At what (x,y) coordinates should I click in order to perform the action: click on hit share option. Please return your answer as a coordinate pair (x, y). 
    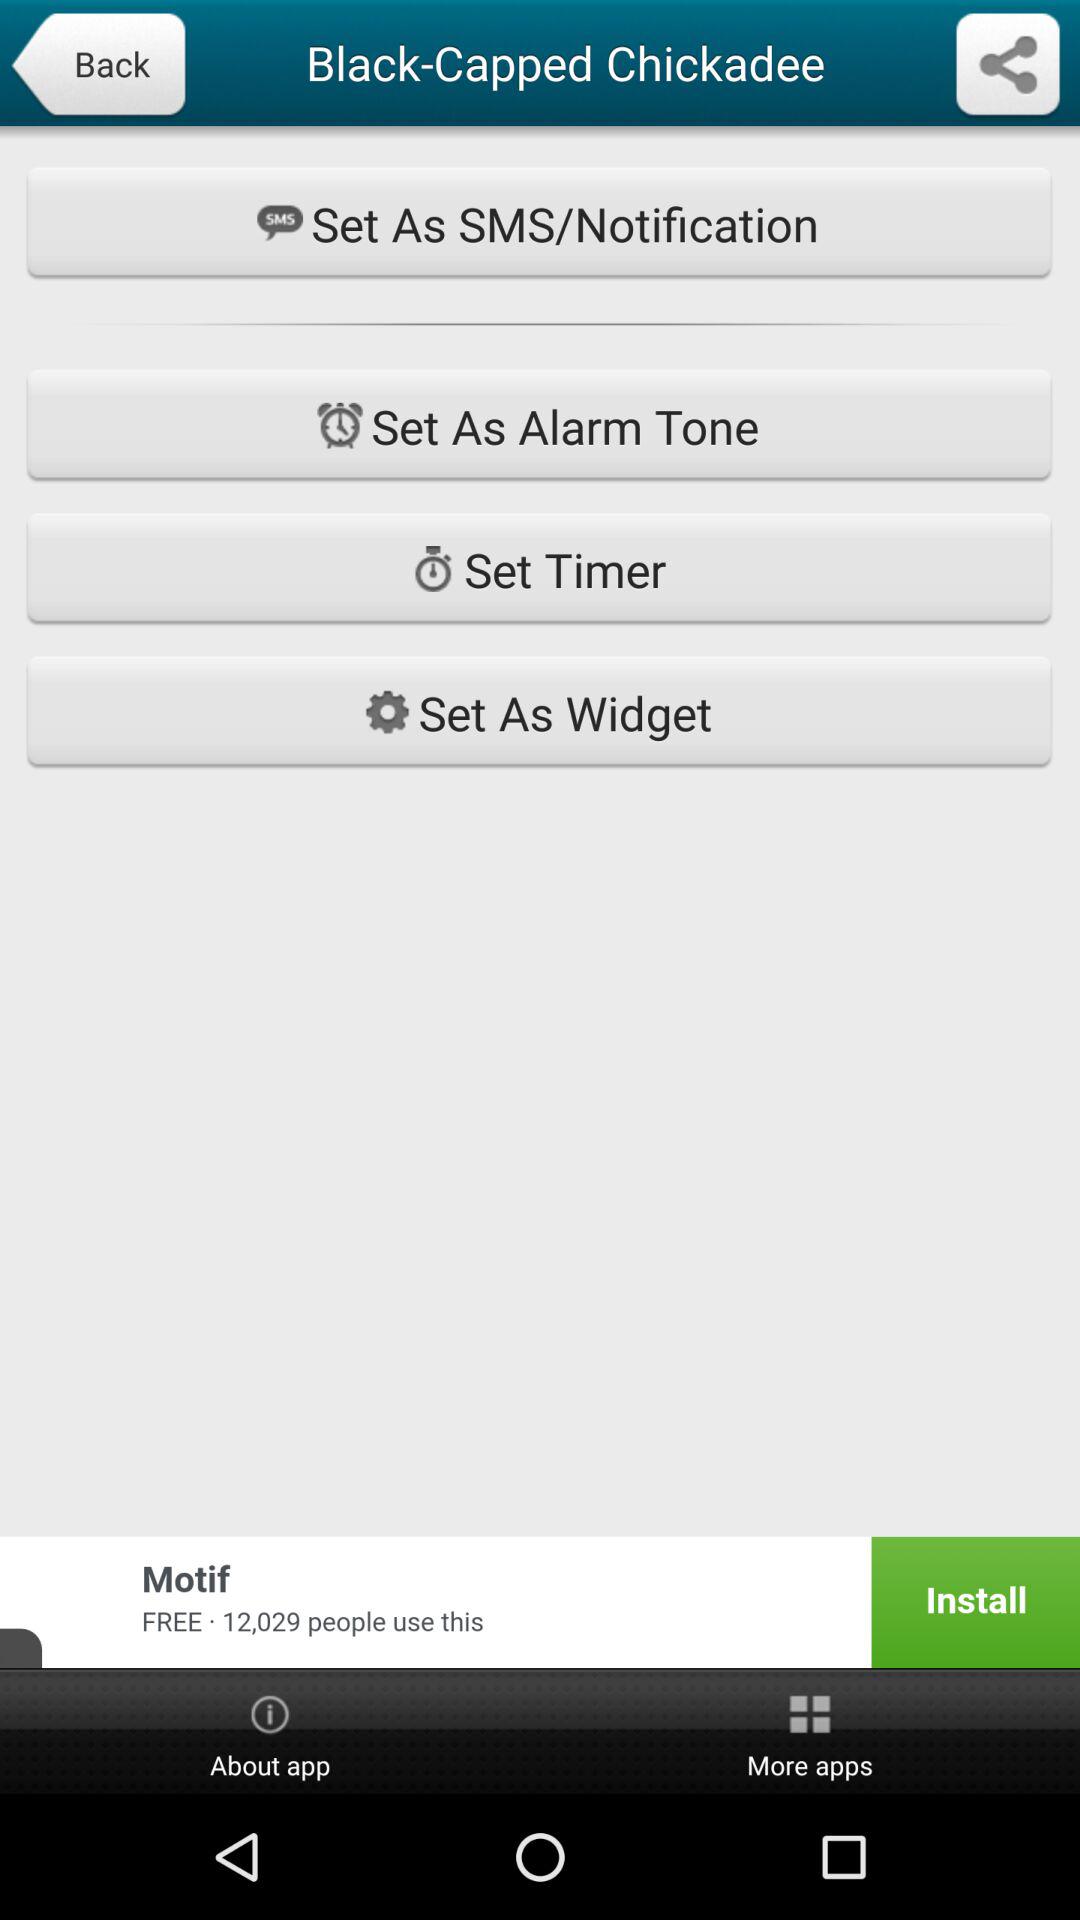
    Looking at the image, I should click on (1008, 66).